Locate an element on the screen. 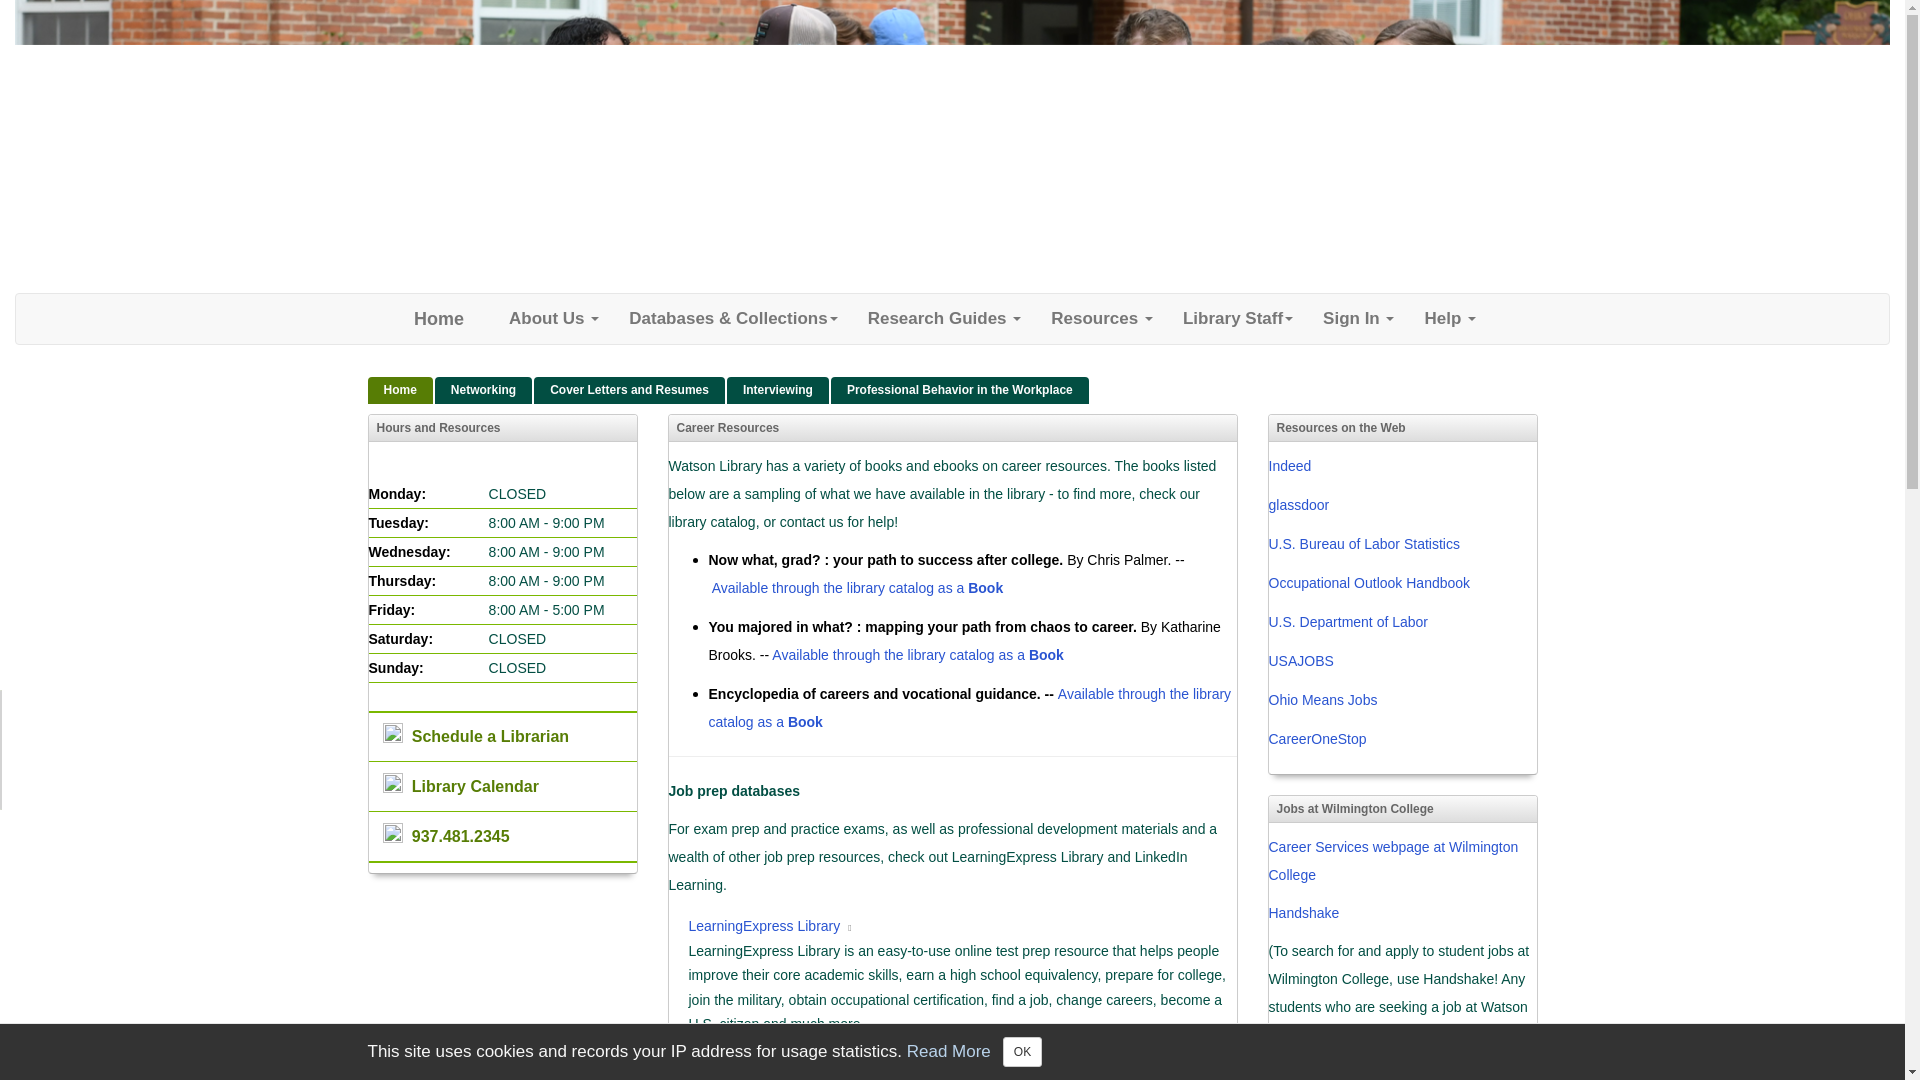 Image resolution: width=1920 pixels, height=1080 pixels. OK is located at coordinates (1022, 1052).